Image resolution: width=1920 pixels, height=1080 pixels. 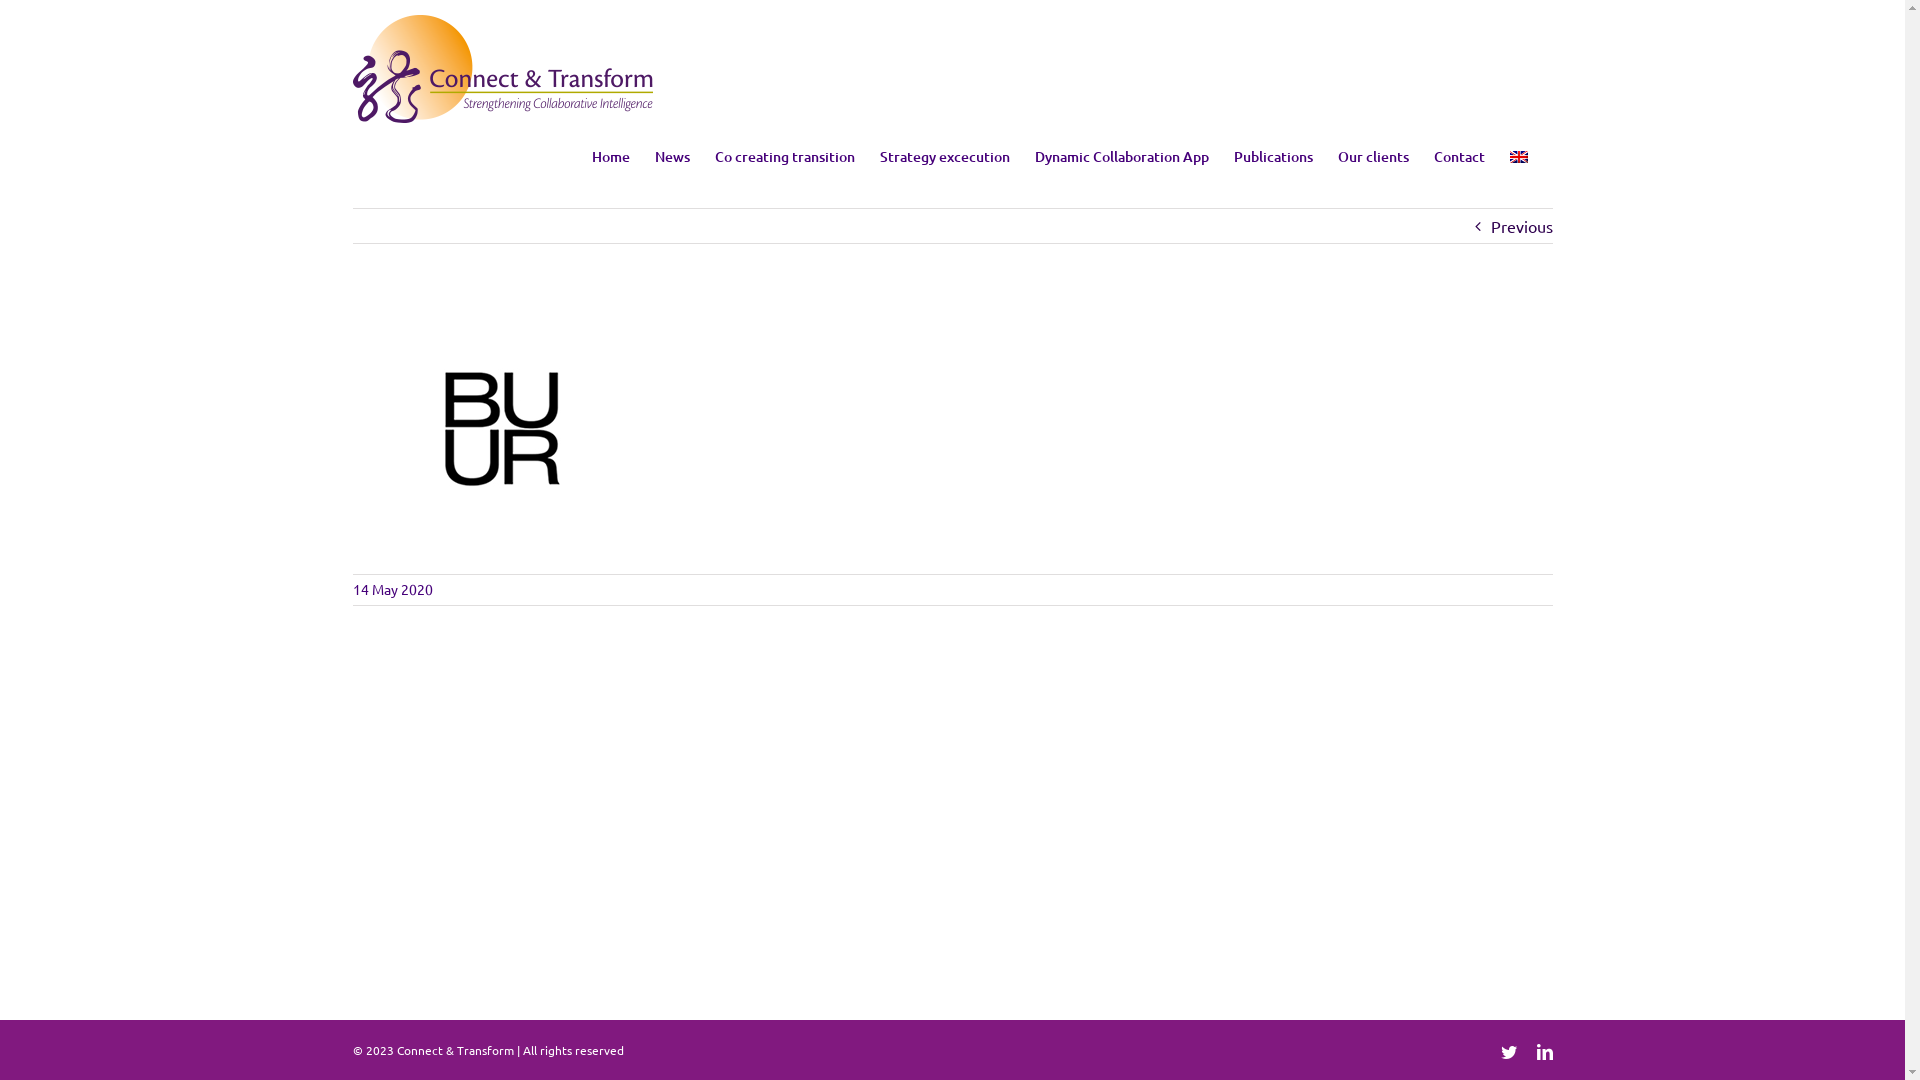 What do you see at coordinates (1460, 156) in the screenshot?
I see `Contact` at bounding box center [1460, 156].